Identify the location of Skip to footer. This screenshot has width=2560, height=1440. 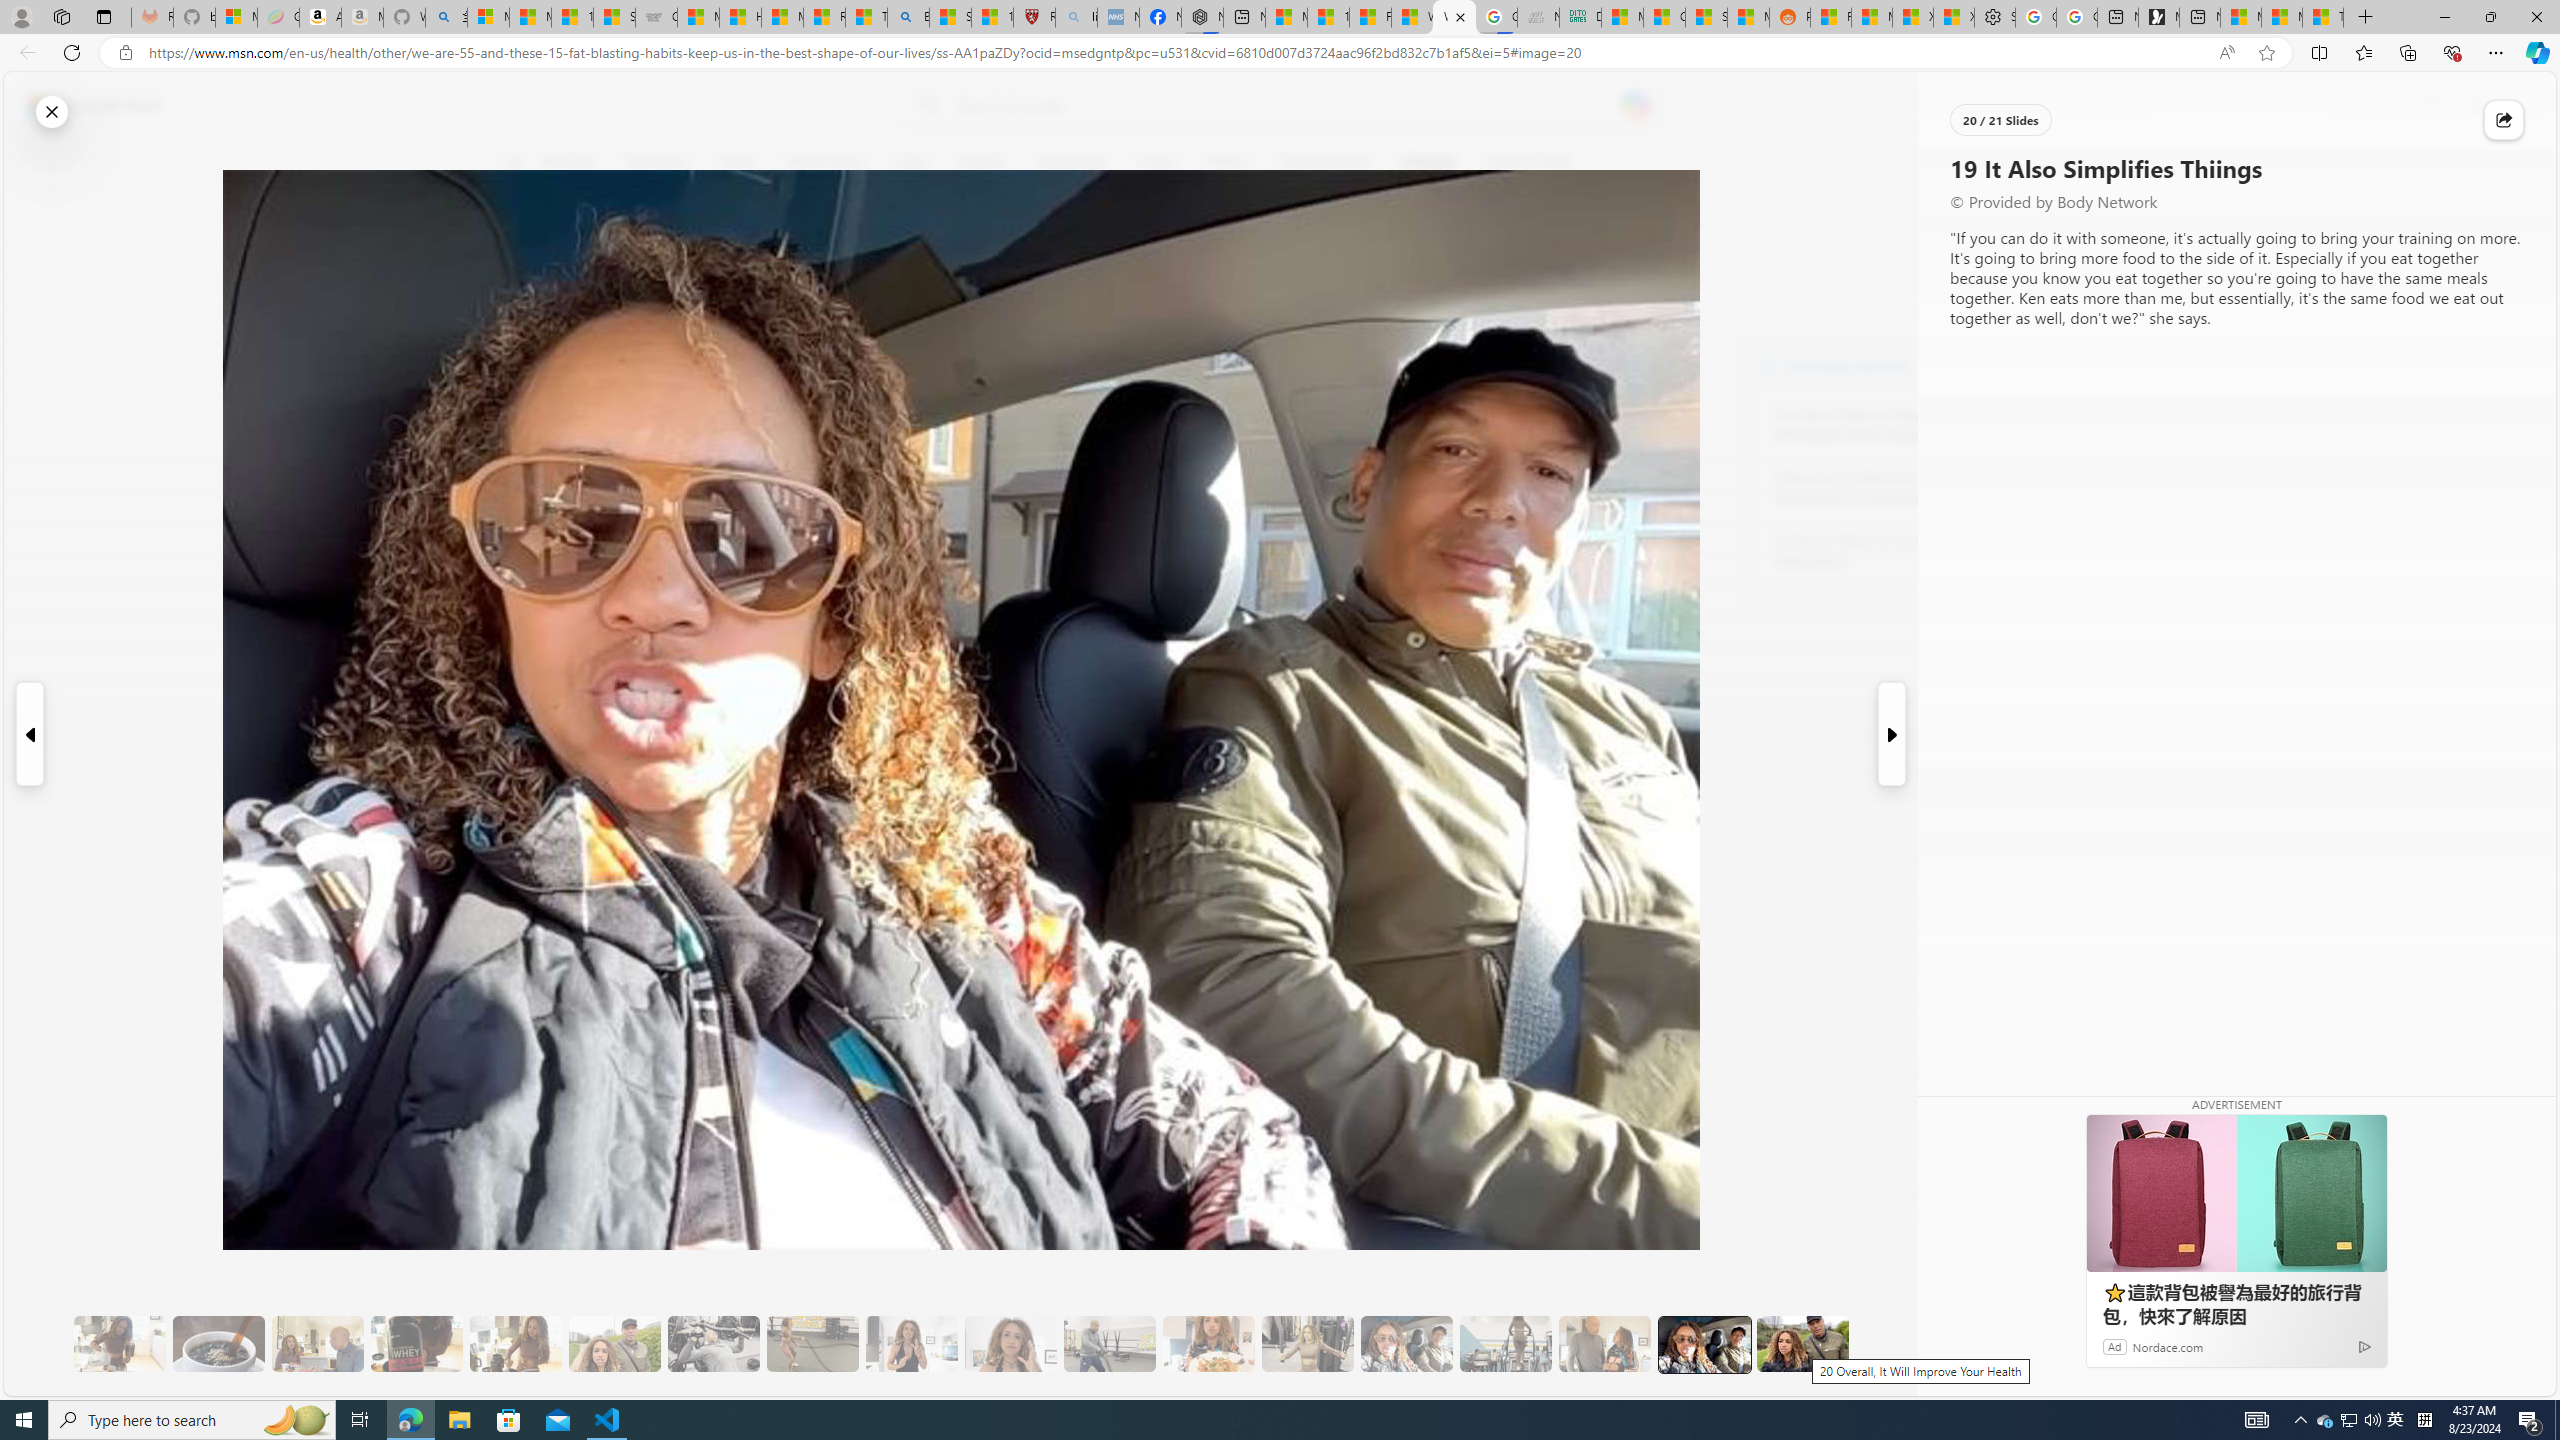
(82, 106).